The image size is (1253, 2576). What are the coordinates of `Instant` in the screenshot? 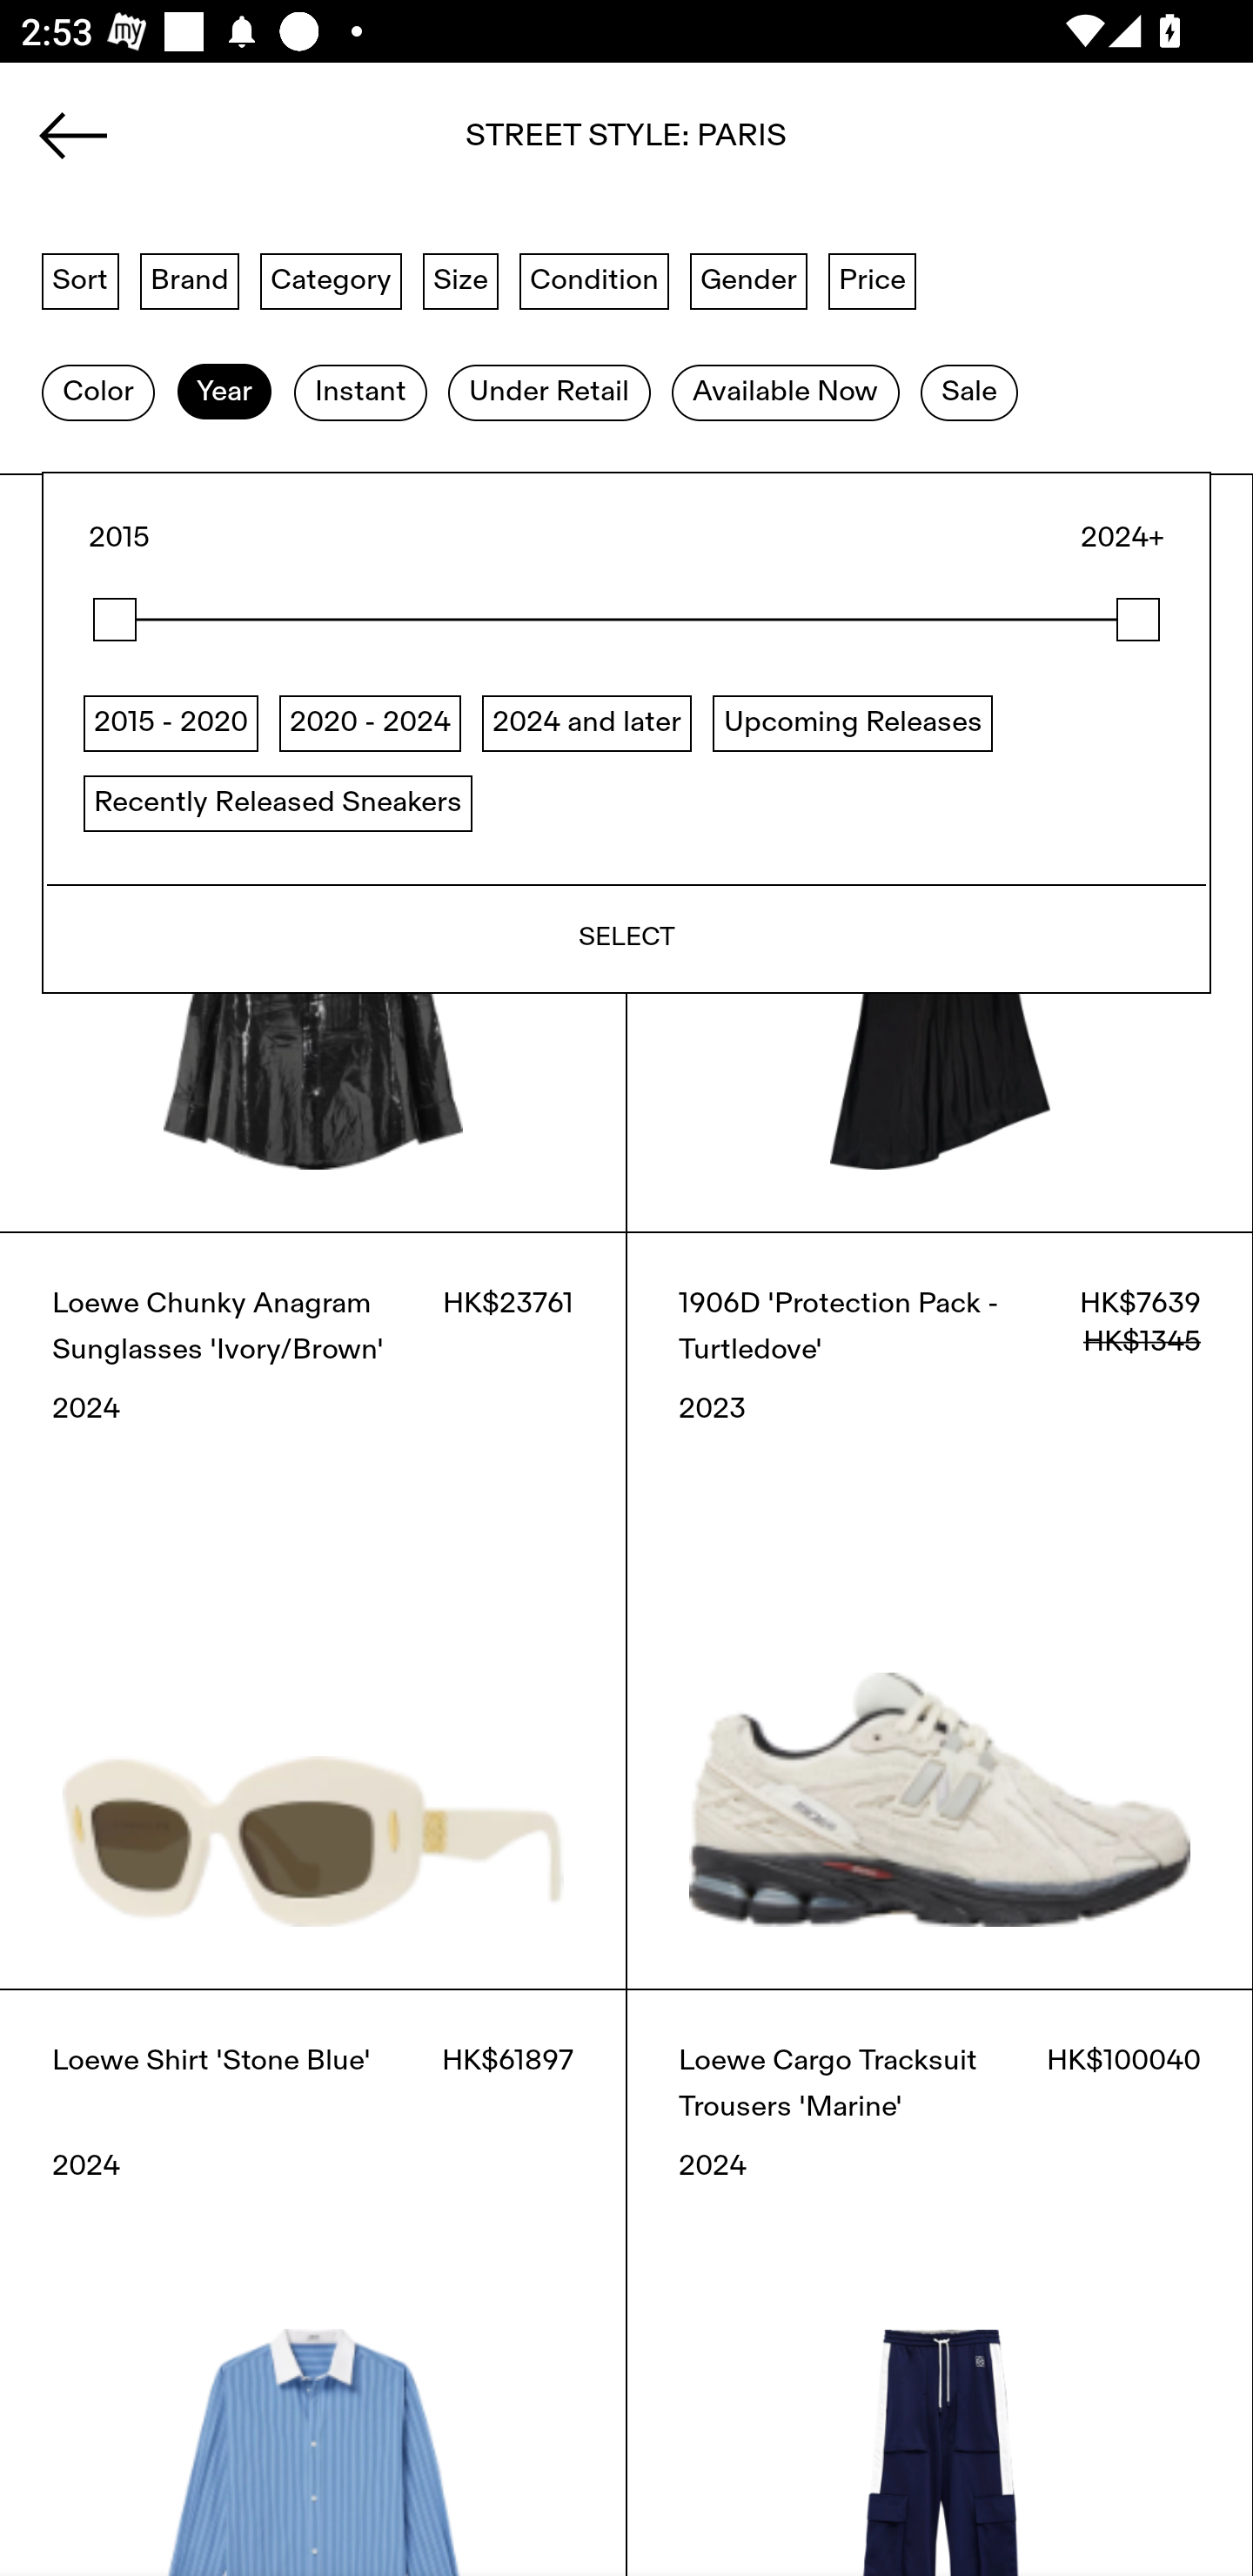 It's located at (360, 392).